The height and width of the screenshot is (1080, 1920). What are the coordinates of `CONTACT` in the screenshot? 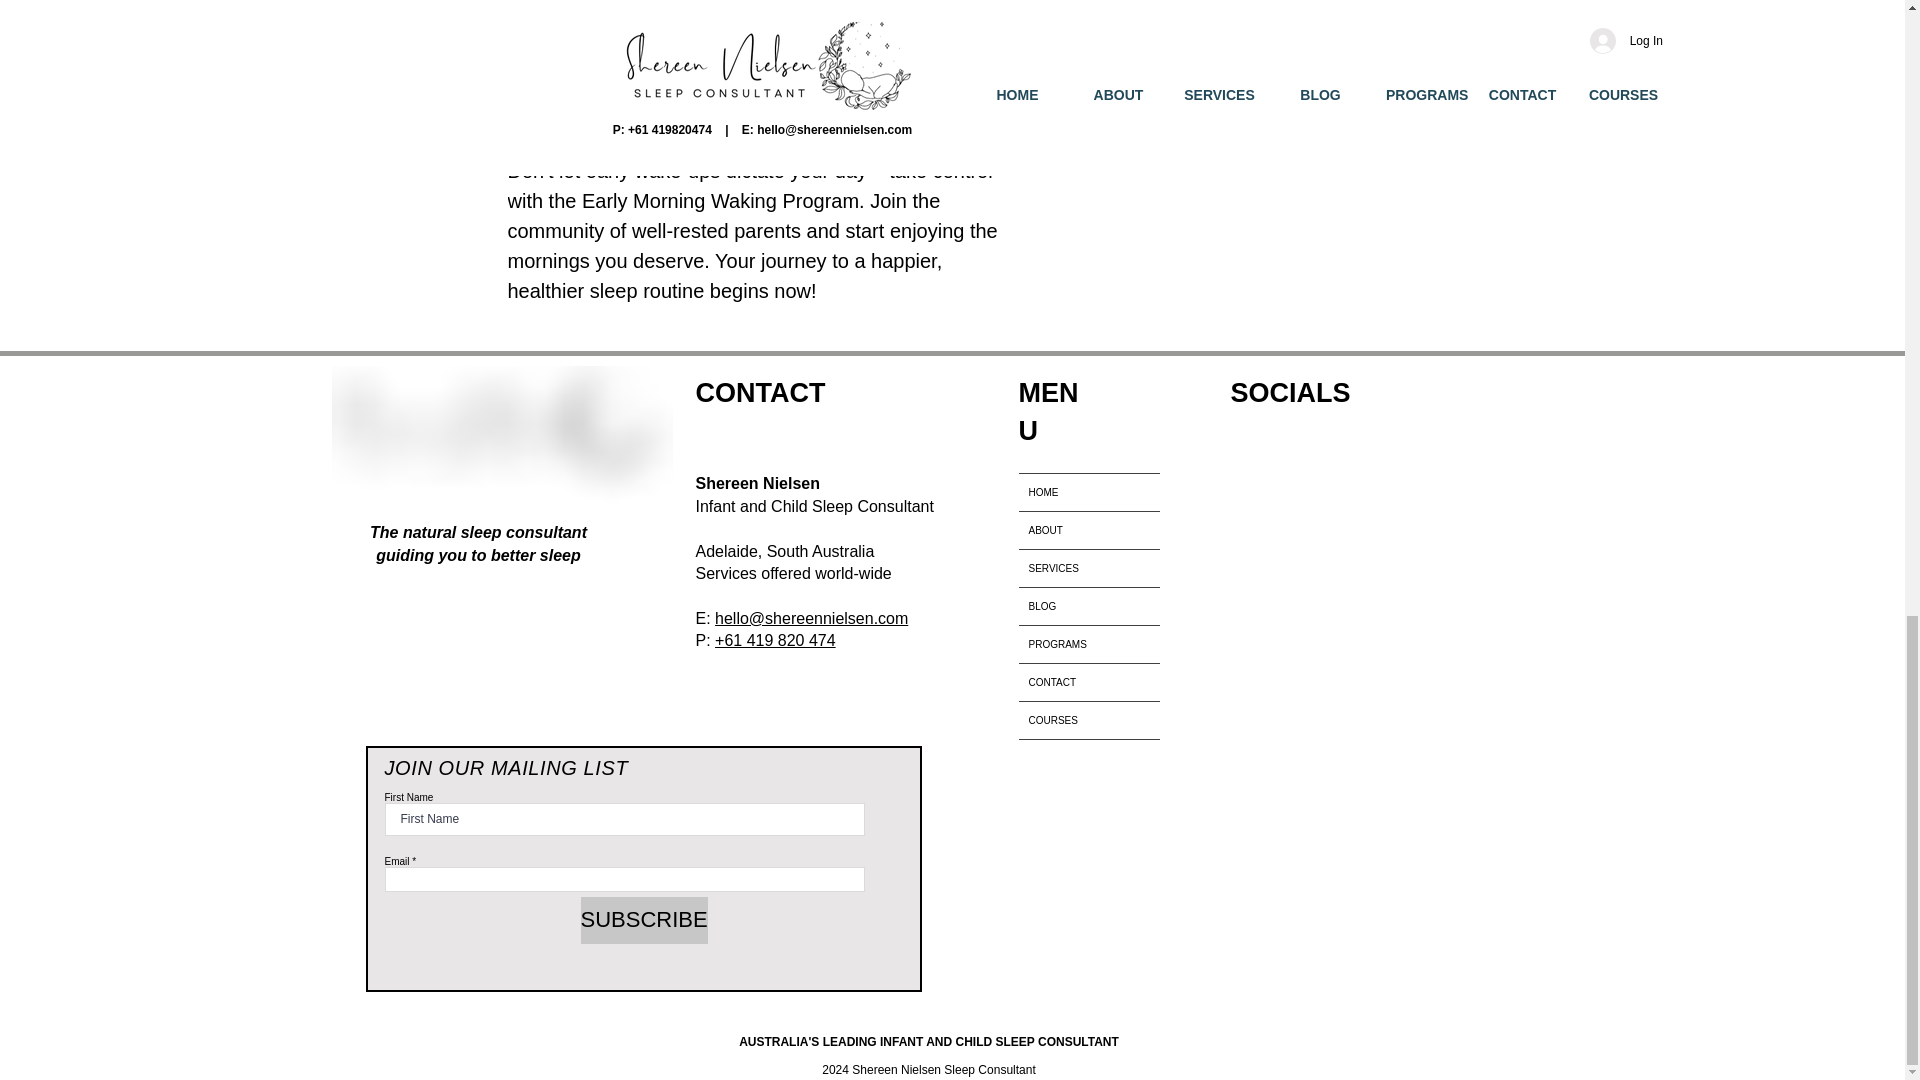 It's located at (1088, 682).